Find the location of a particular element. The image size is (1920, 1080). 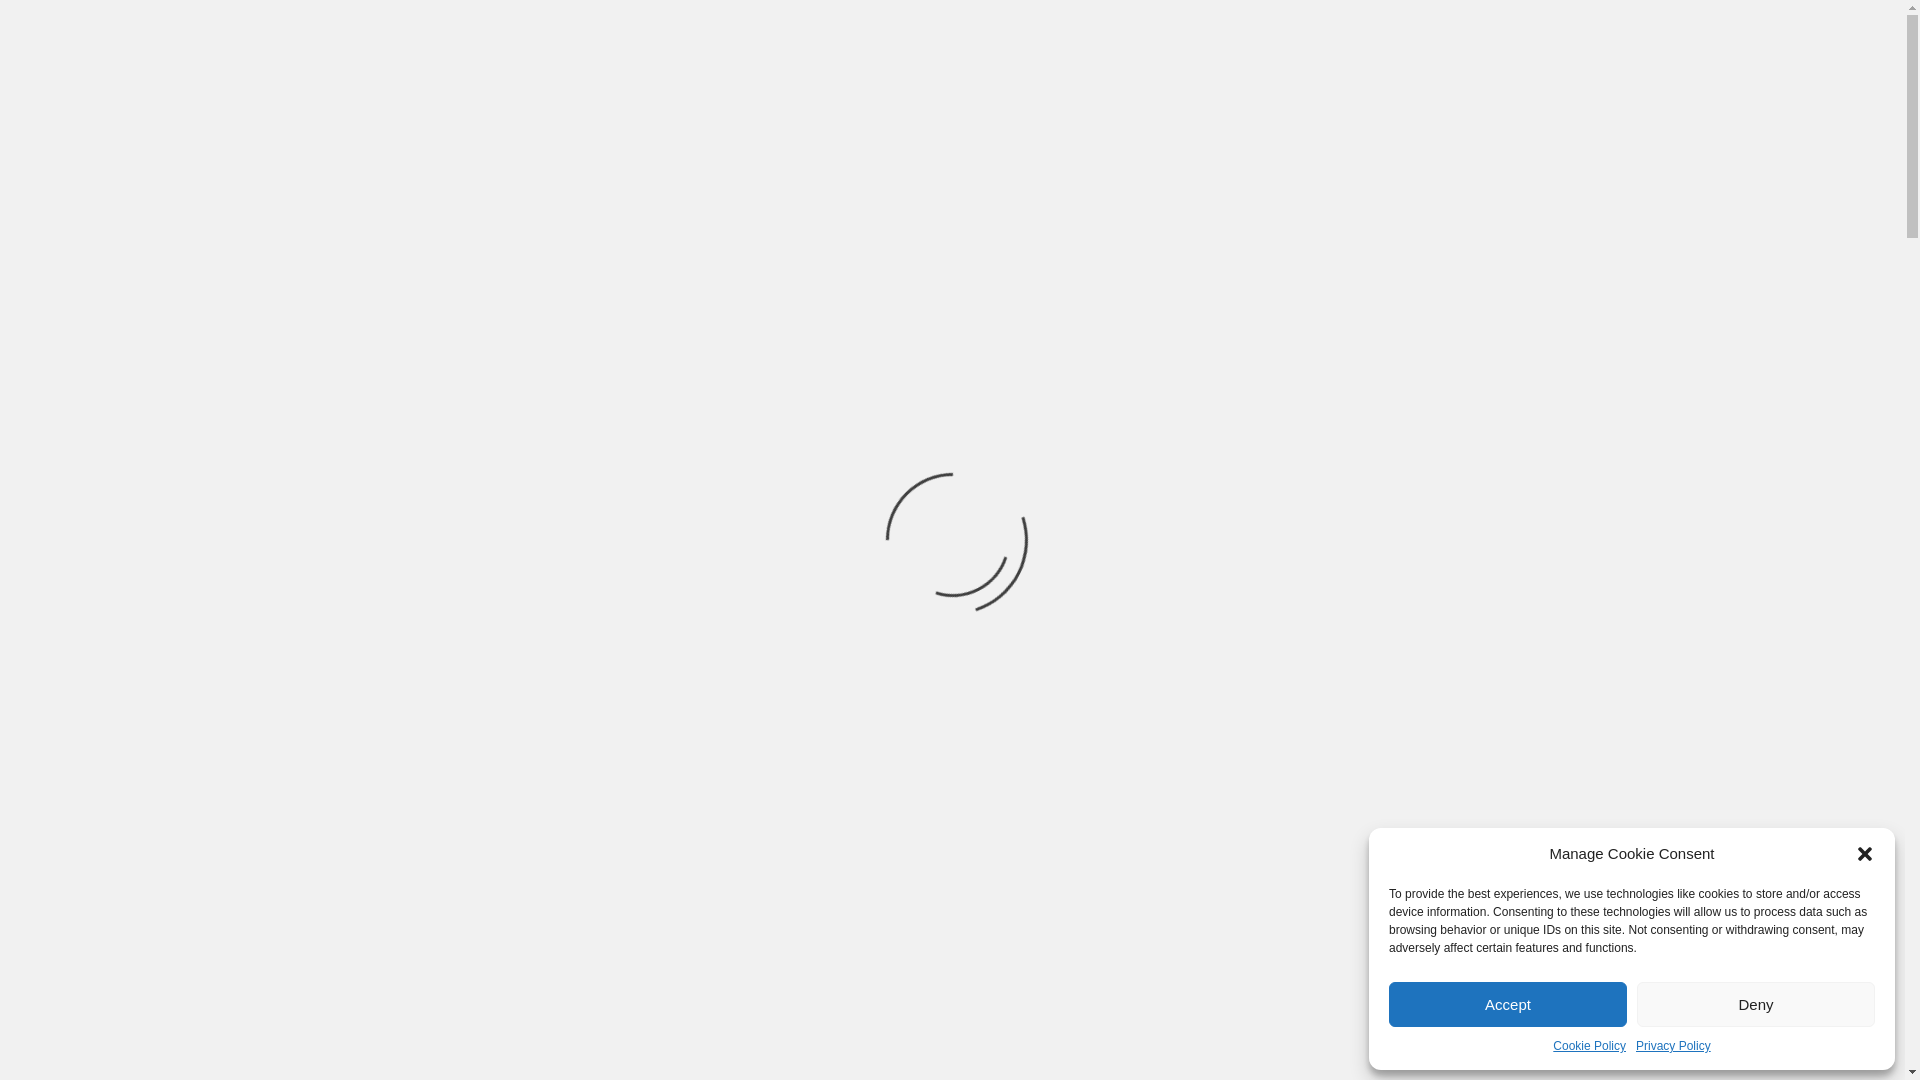

CONTACT is located at coordinates (1304, 376).